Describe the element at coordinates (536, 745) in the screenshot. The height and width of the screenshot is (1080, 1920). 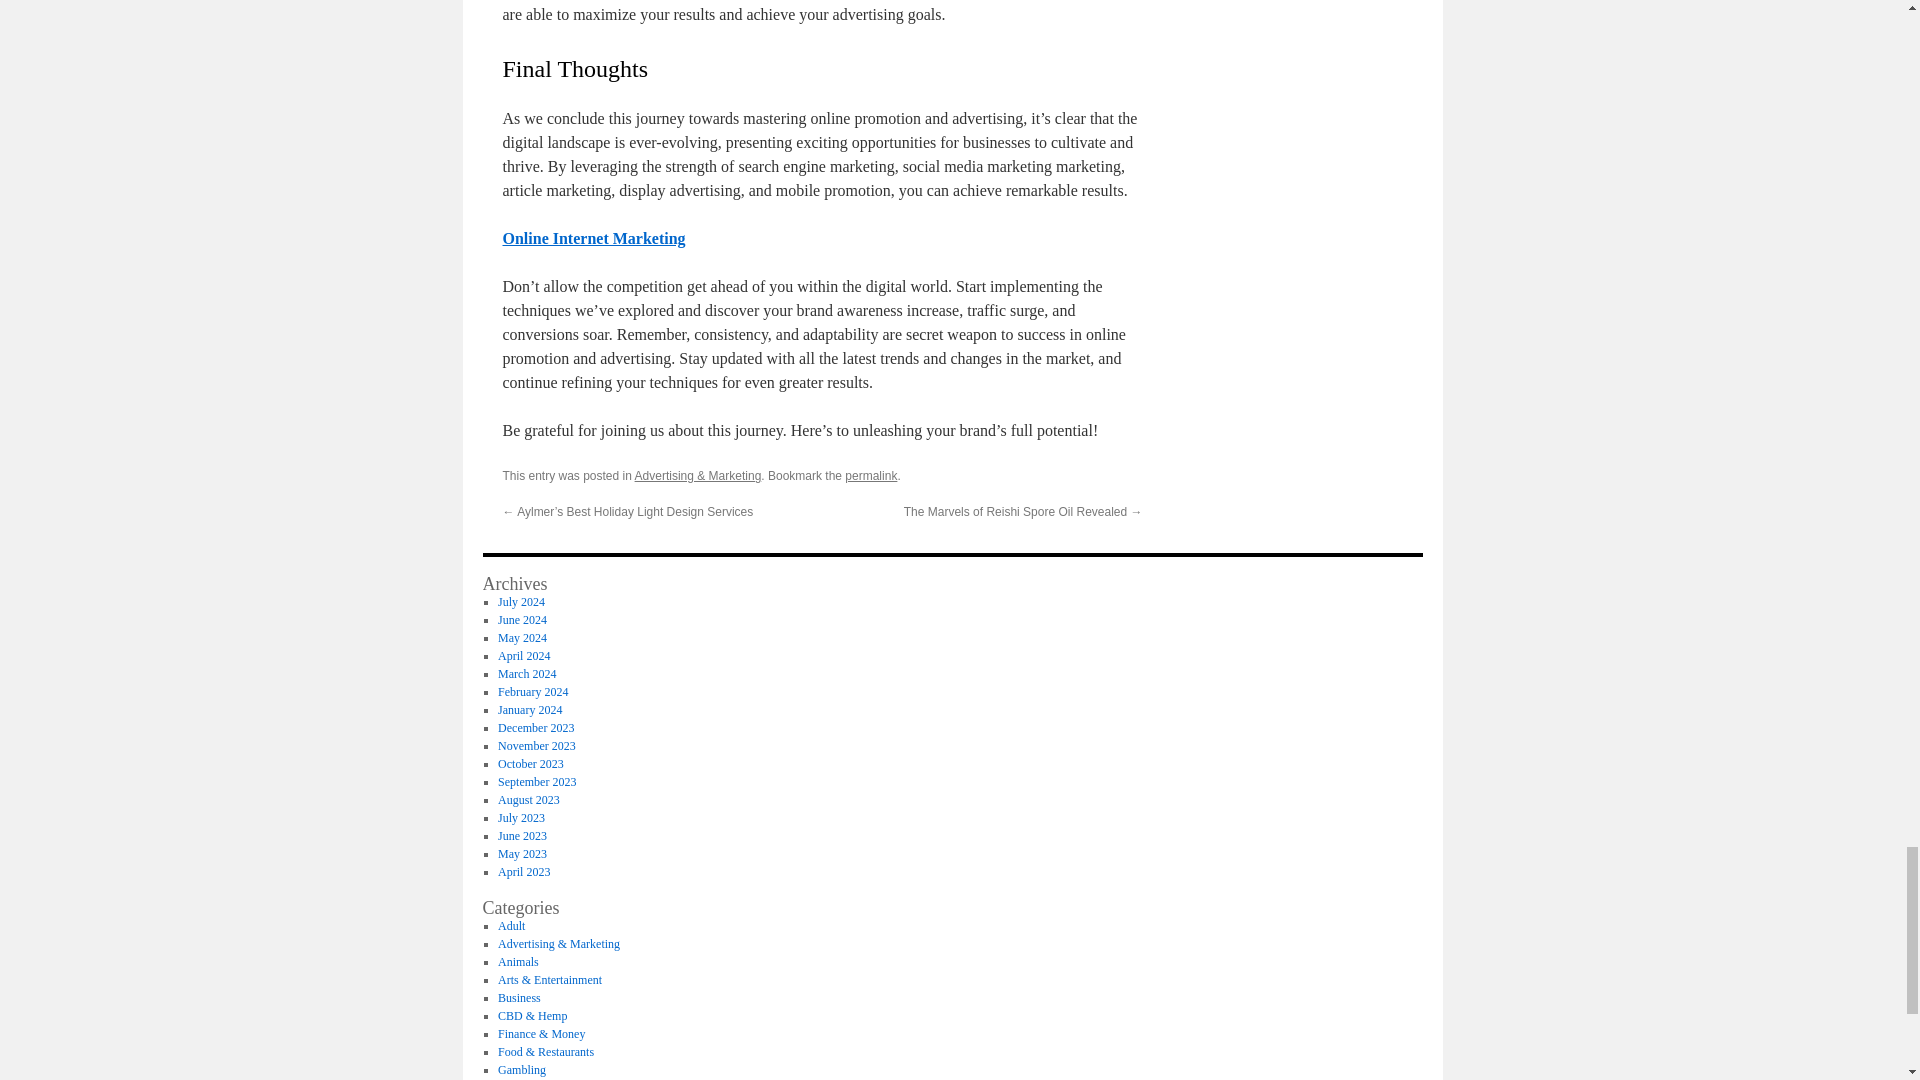
I see `November 2023` at that location.